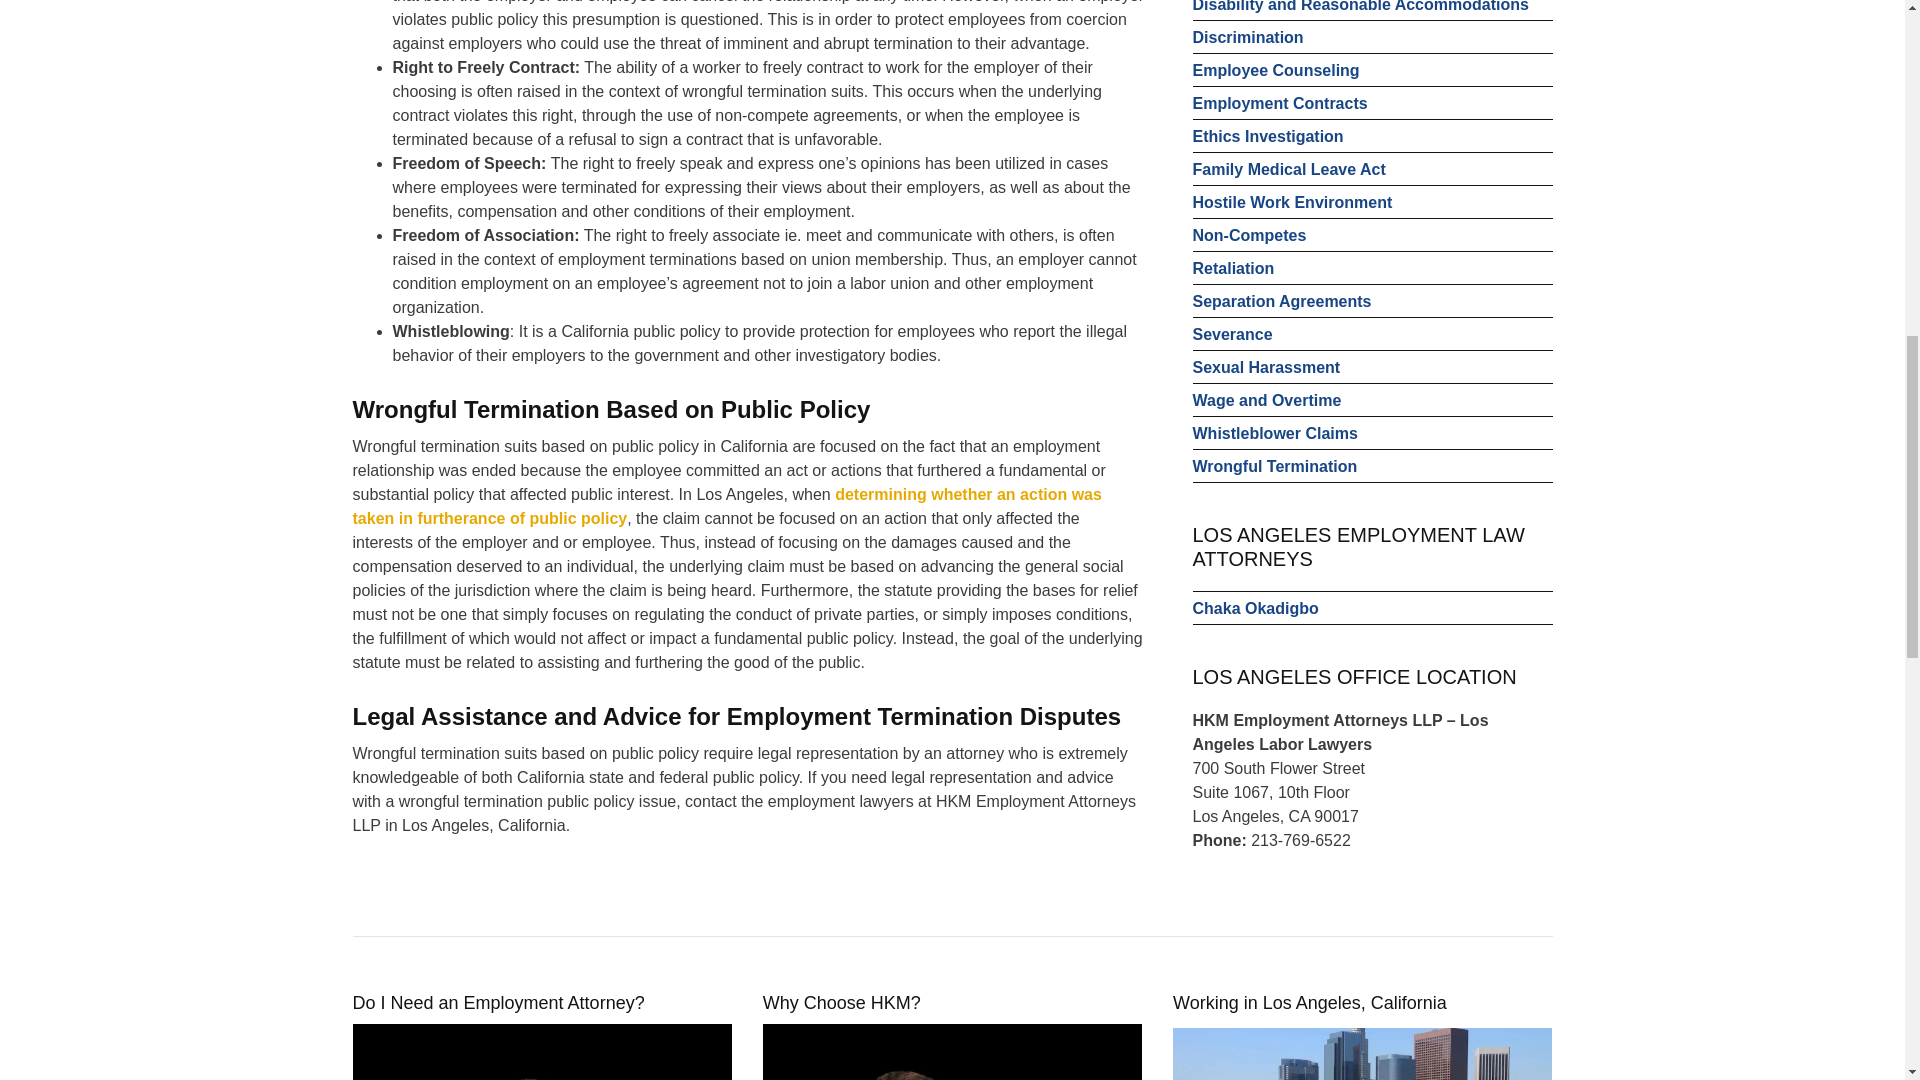 This screenshot has width=1920, height=1080. Describe the element at coordinates (541, 1052) in the screenshot. I see `Do I Need an Employment Attorney Video` at that location.